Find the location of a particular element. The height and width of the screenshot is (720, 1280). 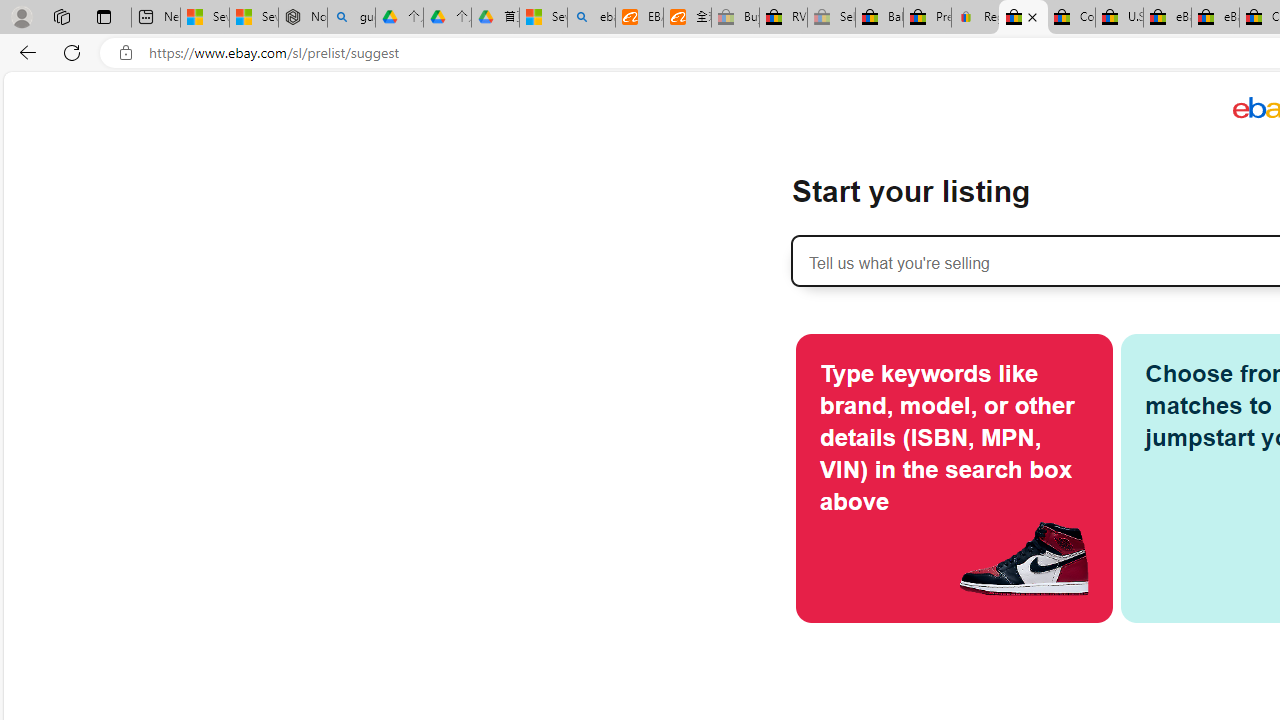

RV, Trailer & Camper Steps & Ladders for sale | eBay is located at coordinates (784, 18).